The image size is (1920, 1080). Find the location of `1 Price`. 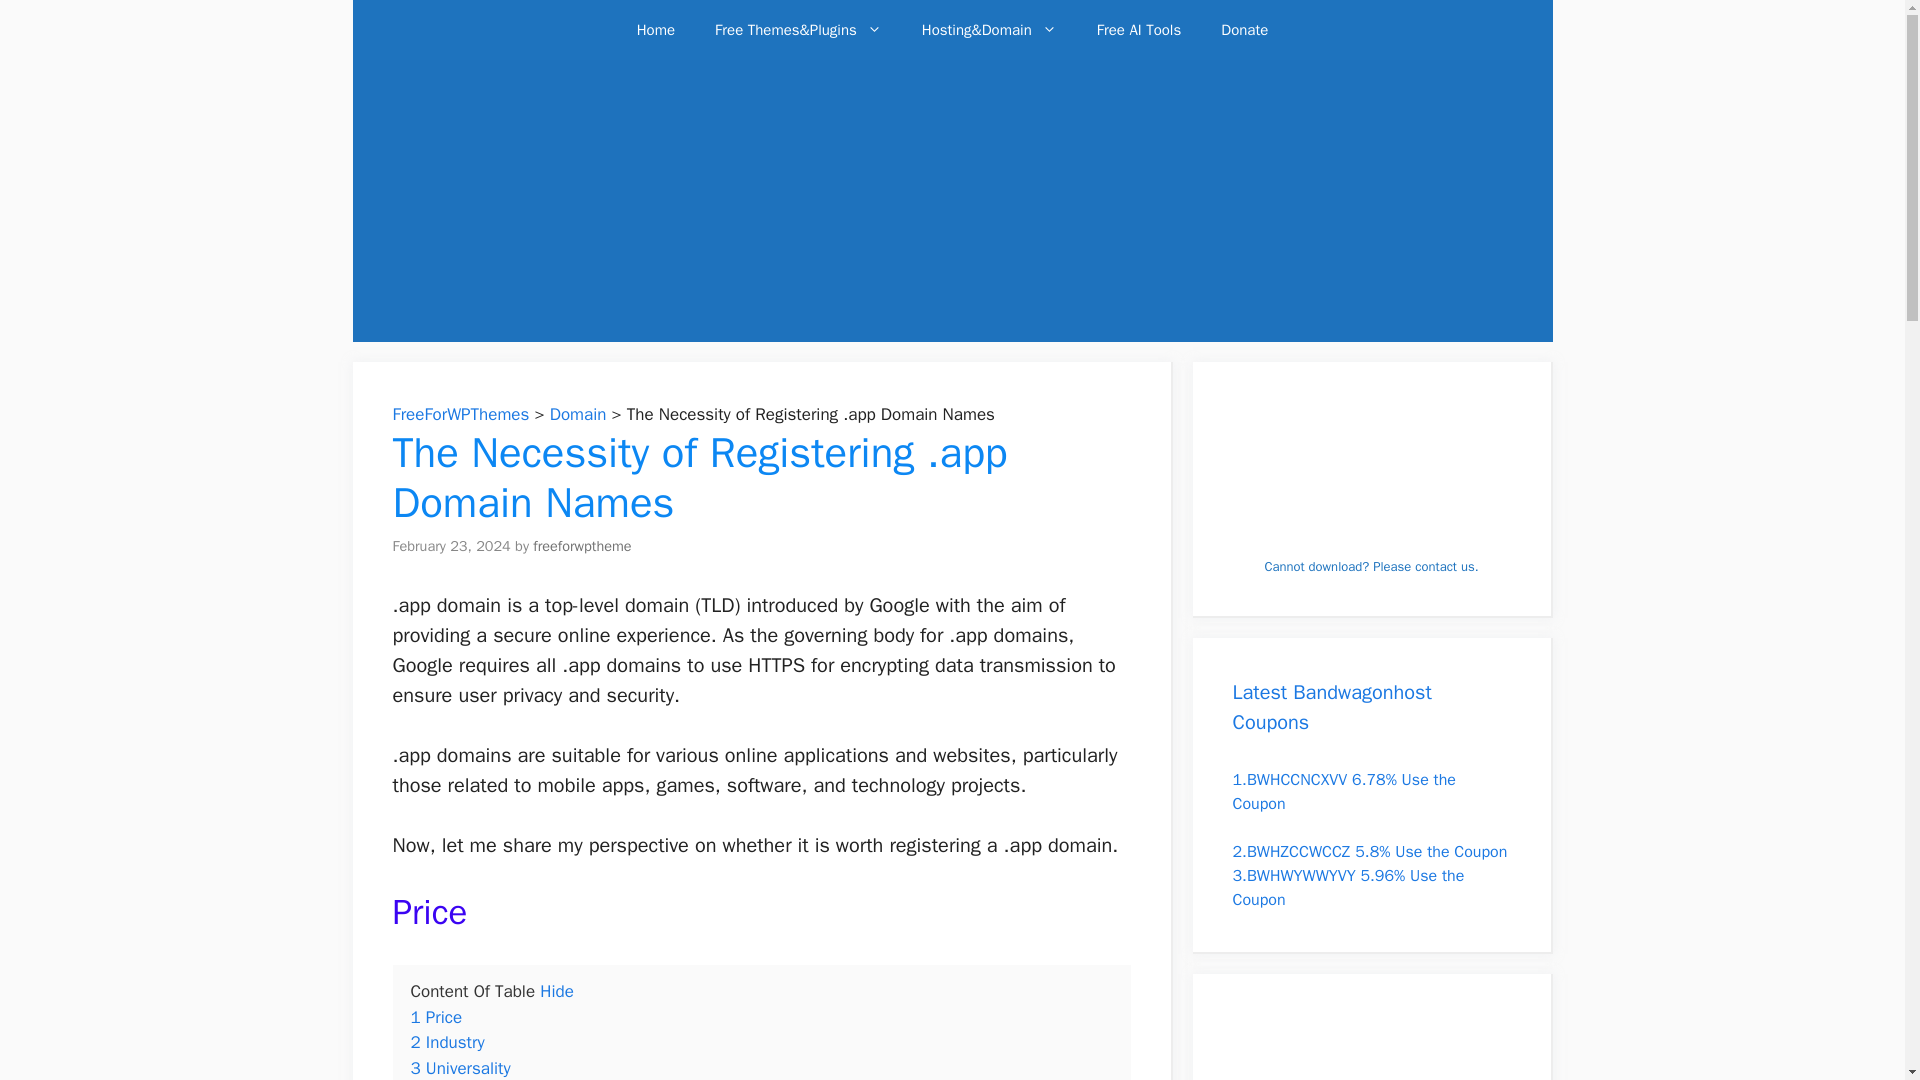

1 Price is located at coordinates (436, 1017).